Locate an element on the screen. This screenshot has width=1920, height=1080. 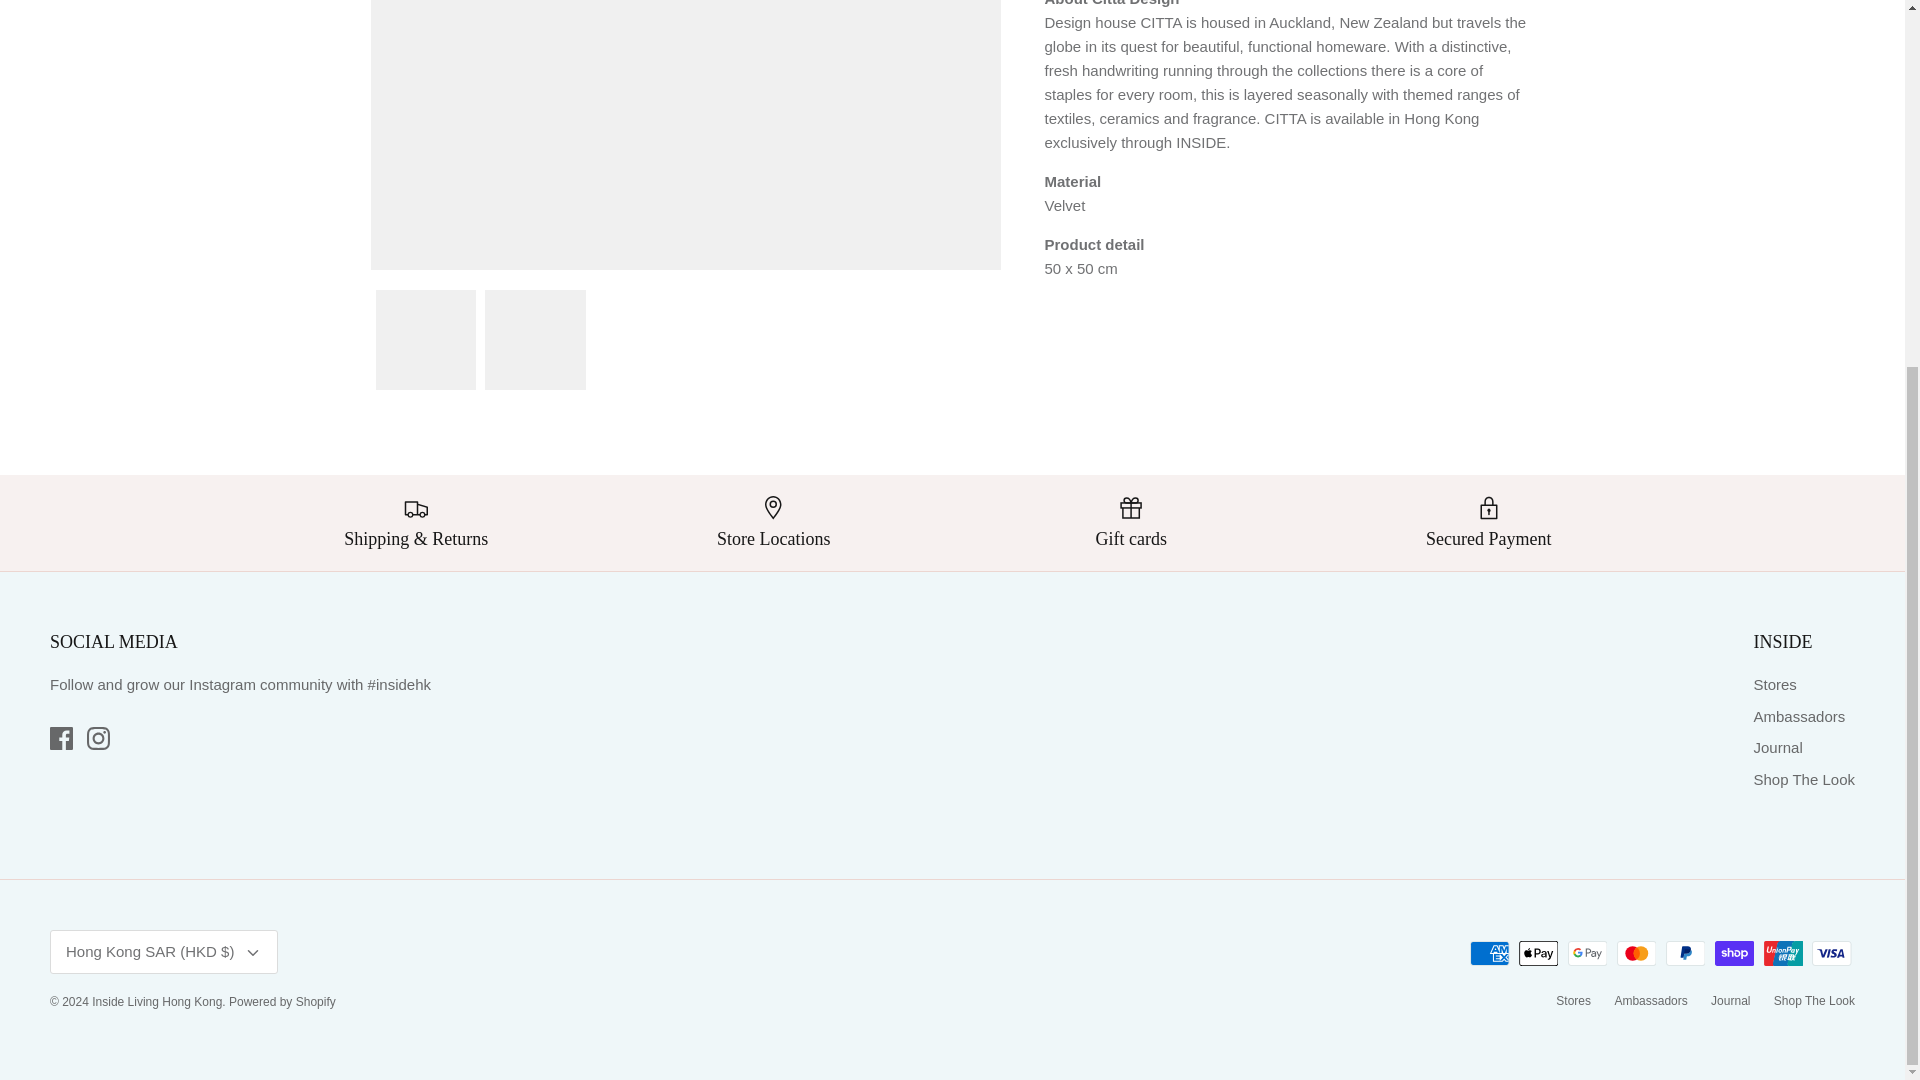
Visa is located at coordinates (1831, 952).